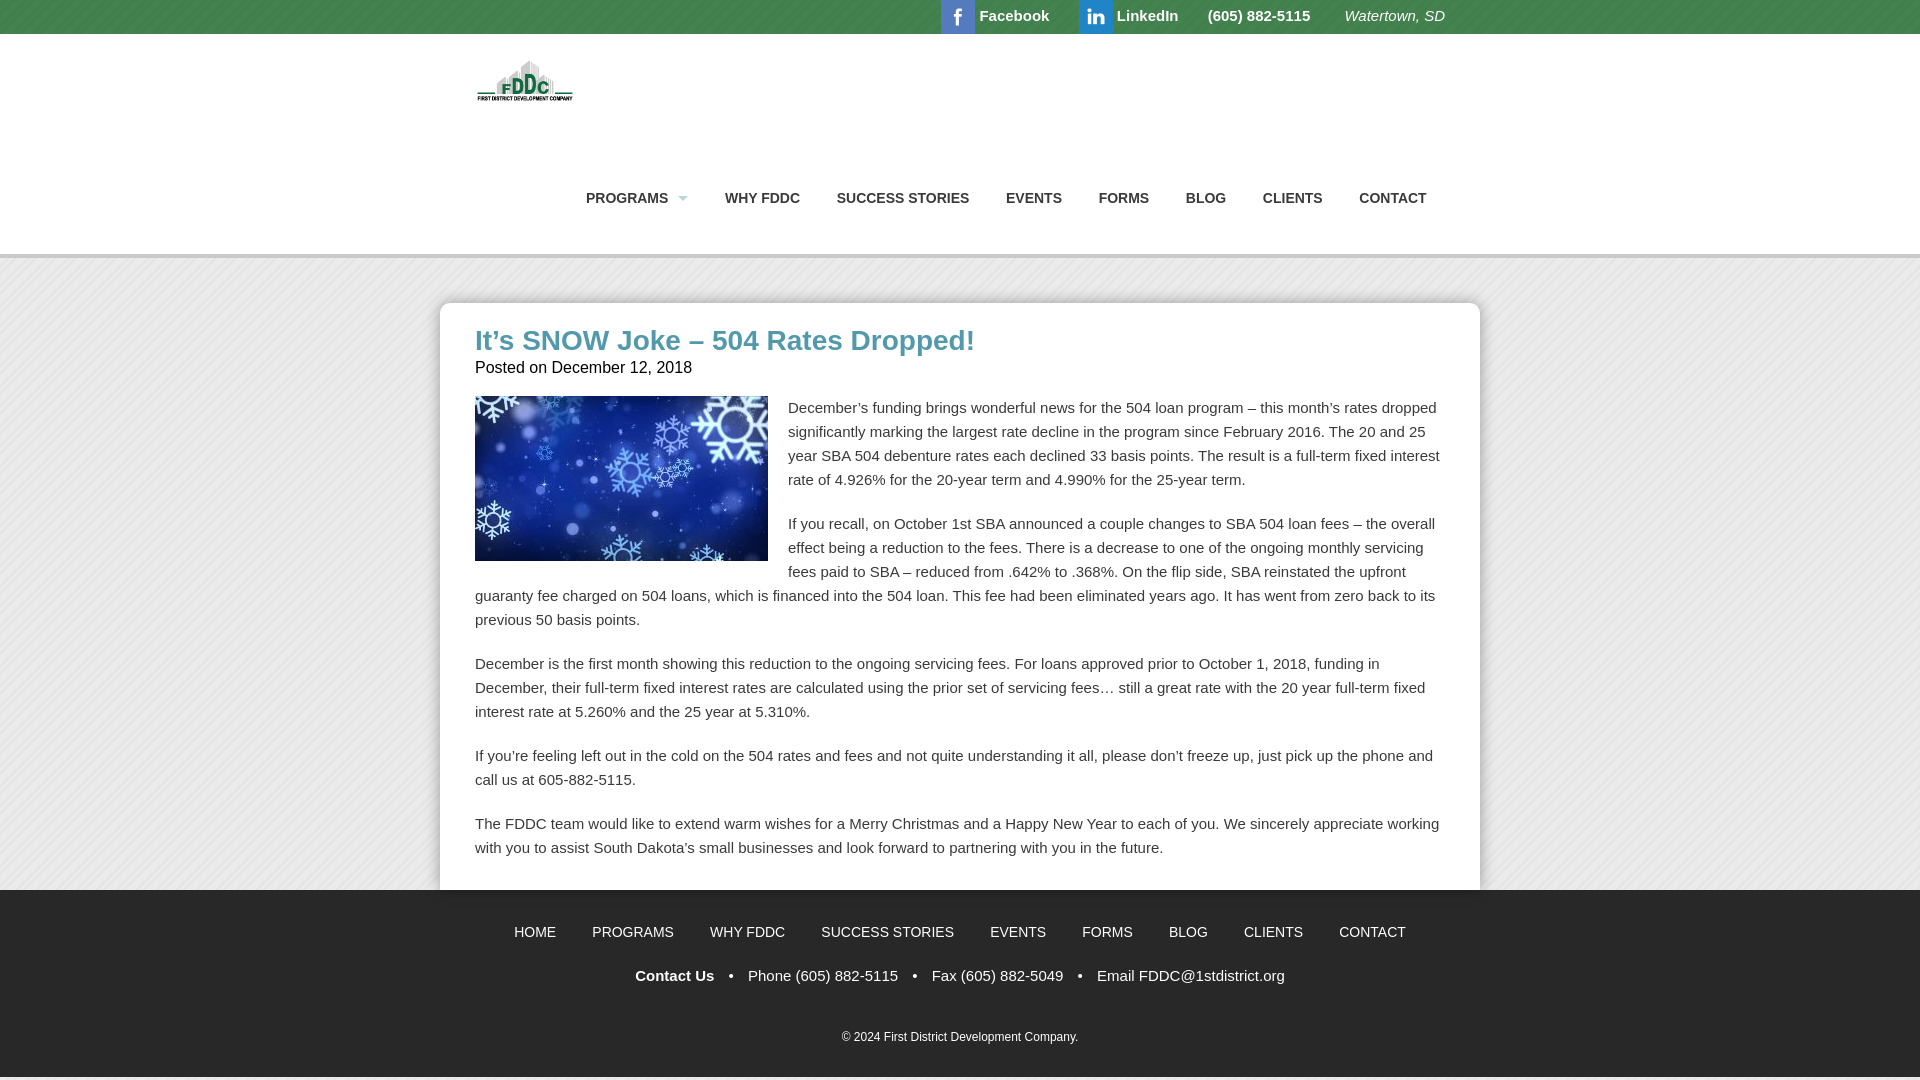  Describe the element at coordinates (632, 932) in the screenshot. I see `PROGRAMS` at that location.